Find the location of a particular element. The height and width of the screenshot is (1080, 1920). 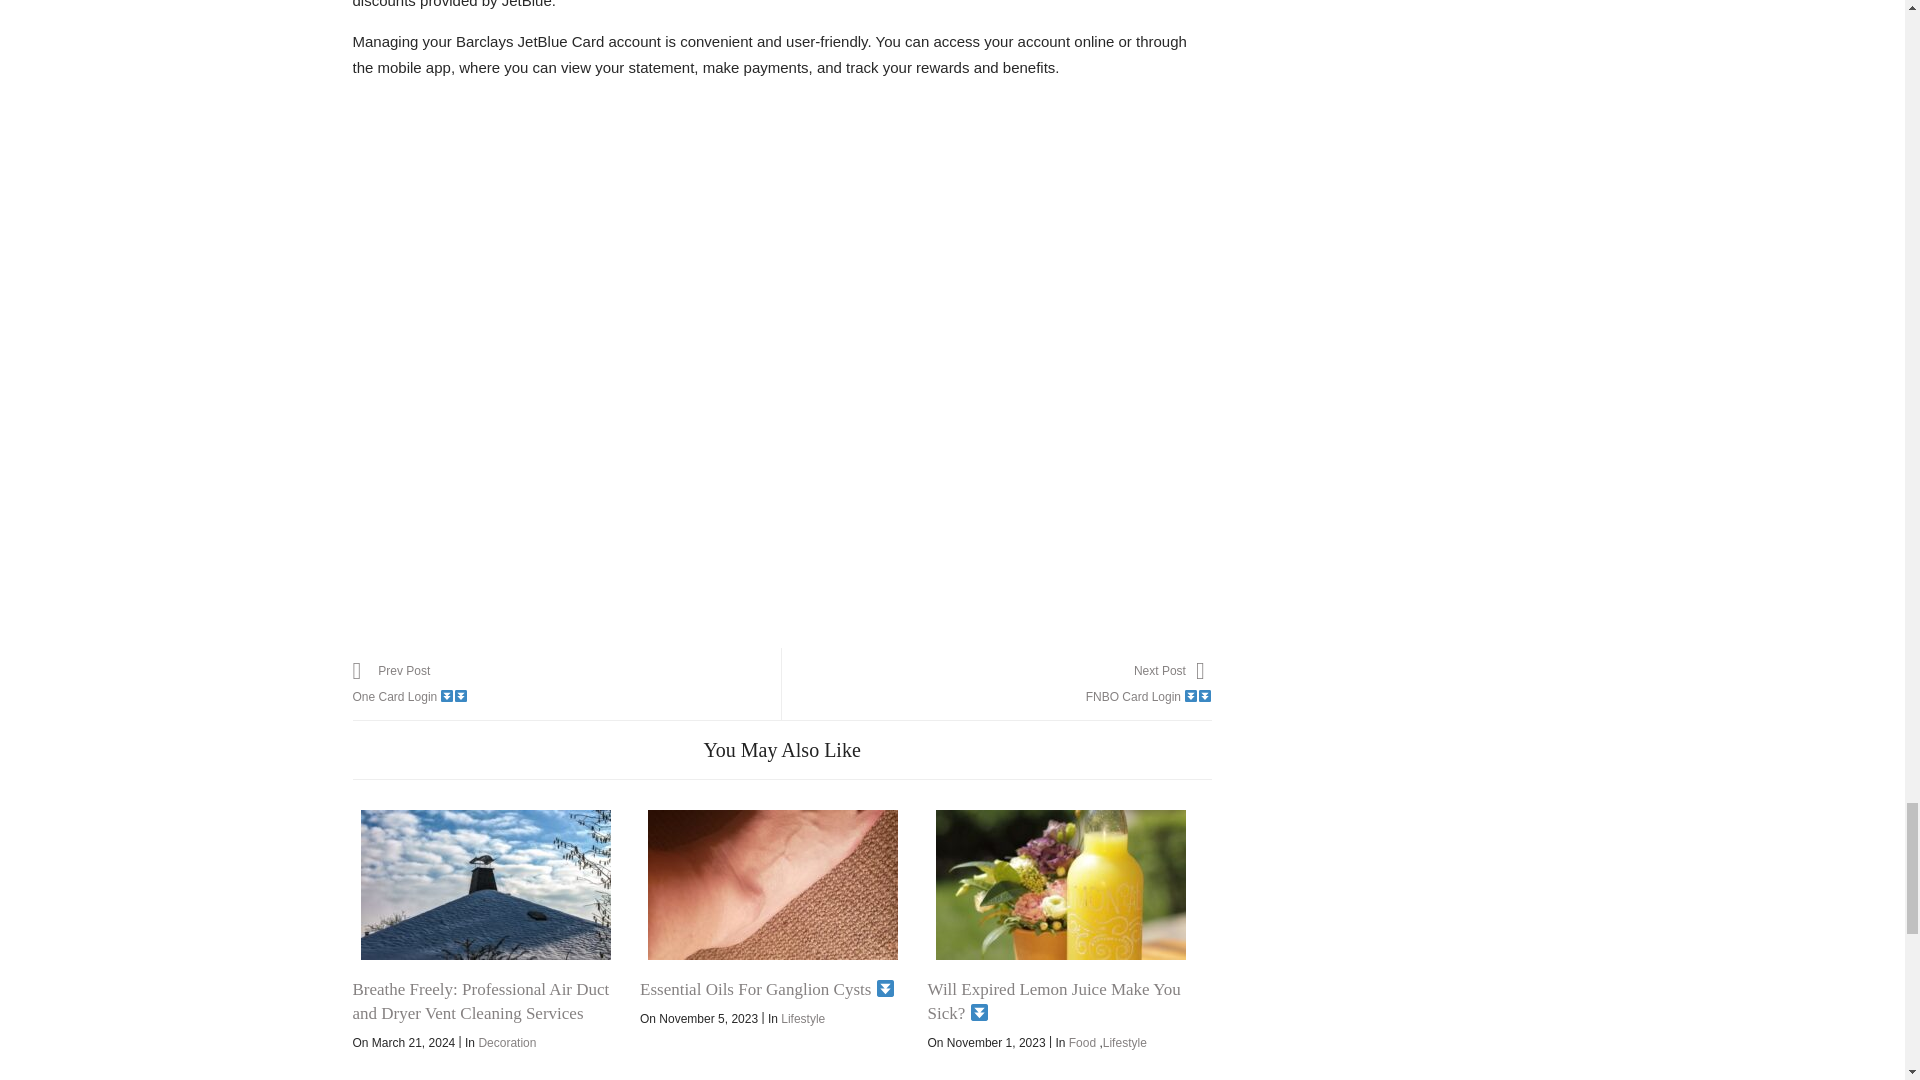

Will Expired Lemon Juice Make You Sick? is located at coordinates (1124, 1042).